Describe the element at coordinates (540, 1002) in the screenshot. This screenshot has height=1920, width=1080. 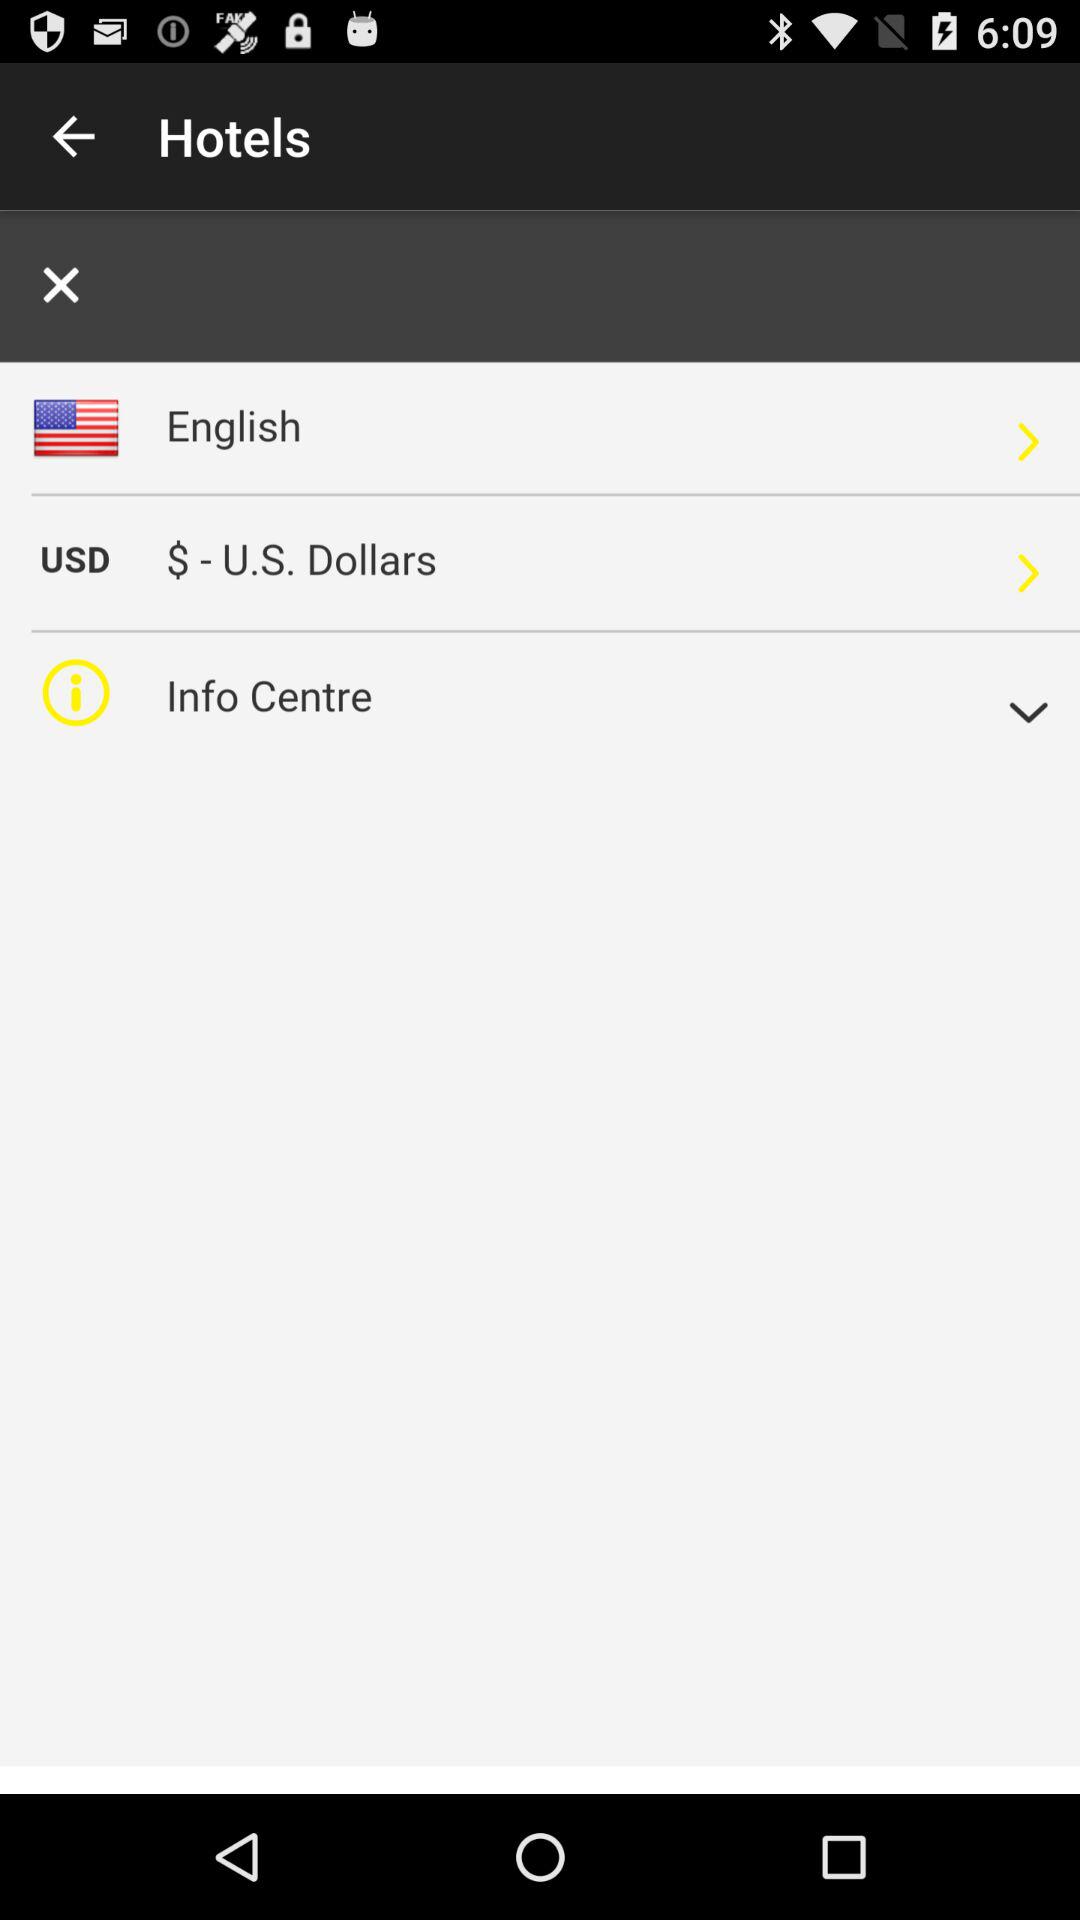
I see `alerta para pagina` at that location.